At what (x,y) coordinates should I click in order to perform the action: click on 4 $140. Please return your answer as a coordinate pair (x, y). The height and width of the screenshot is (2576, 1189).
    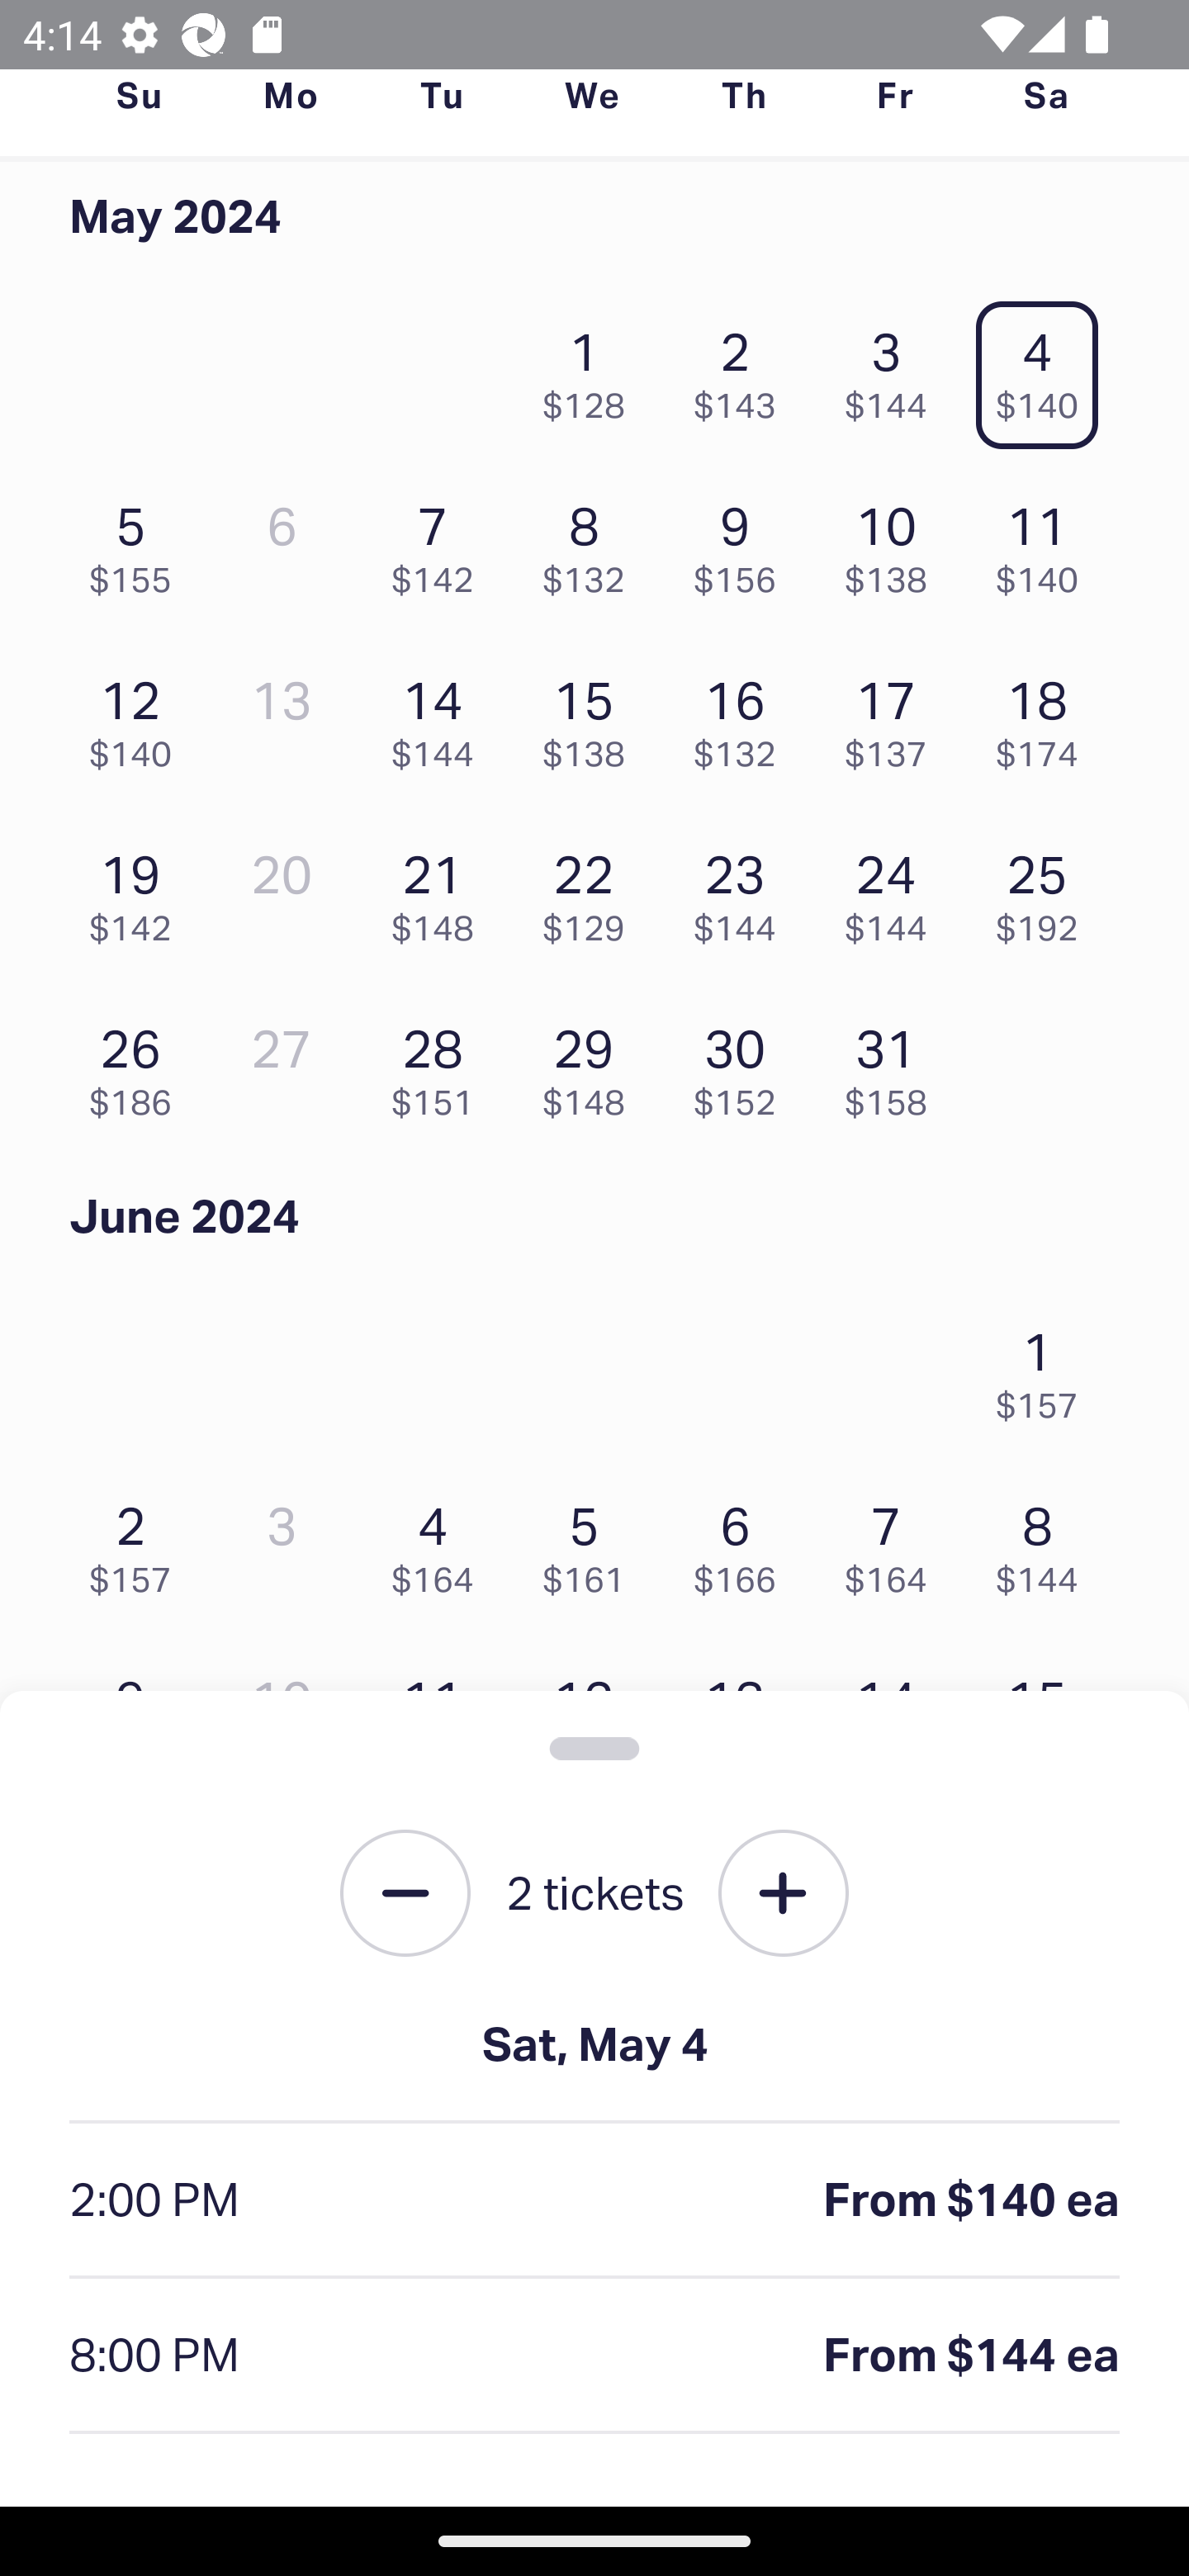
    Looking at the image, I should click on (1045, 367).